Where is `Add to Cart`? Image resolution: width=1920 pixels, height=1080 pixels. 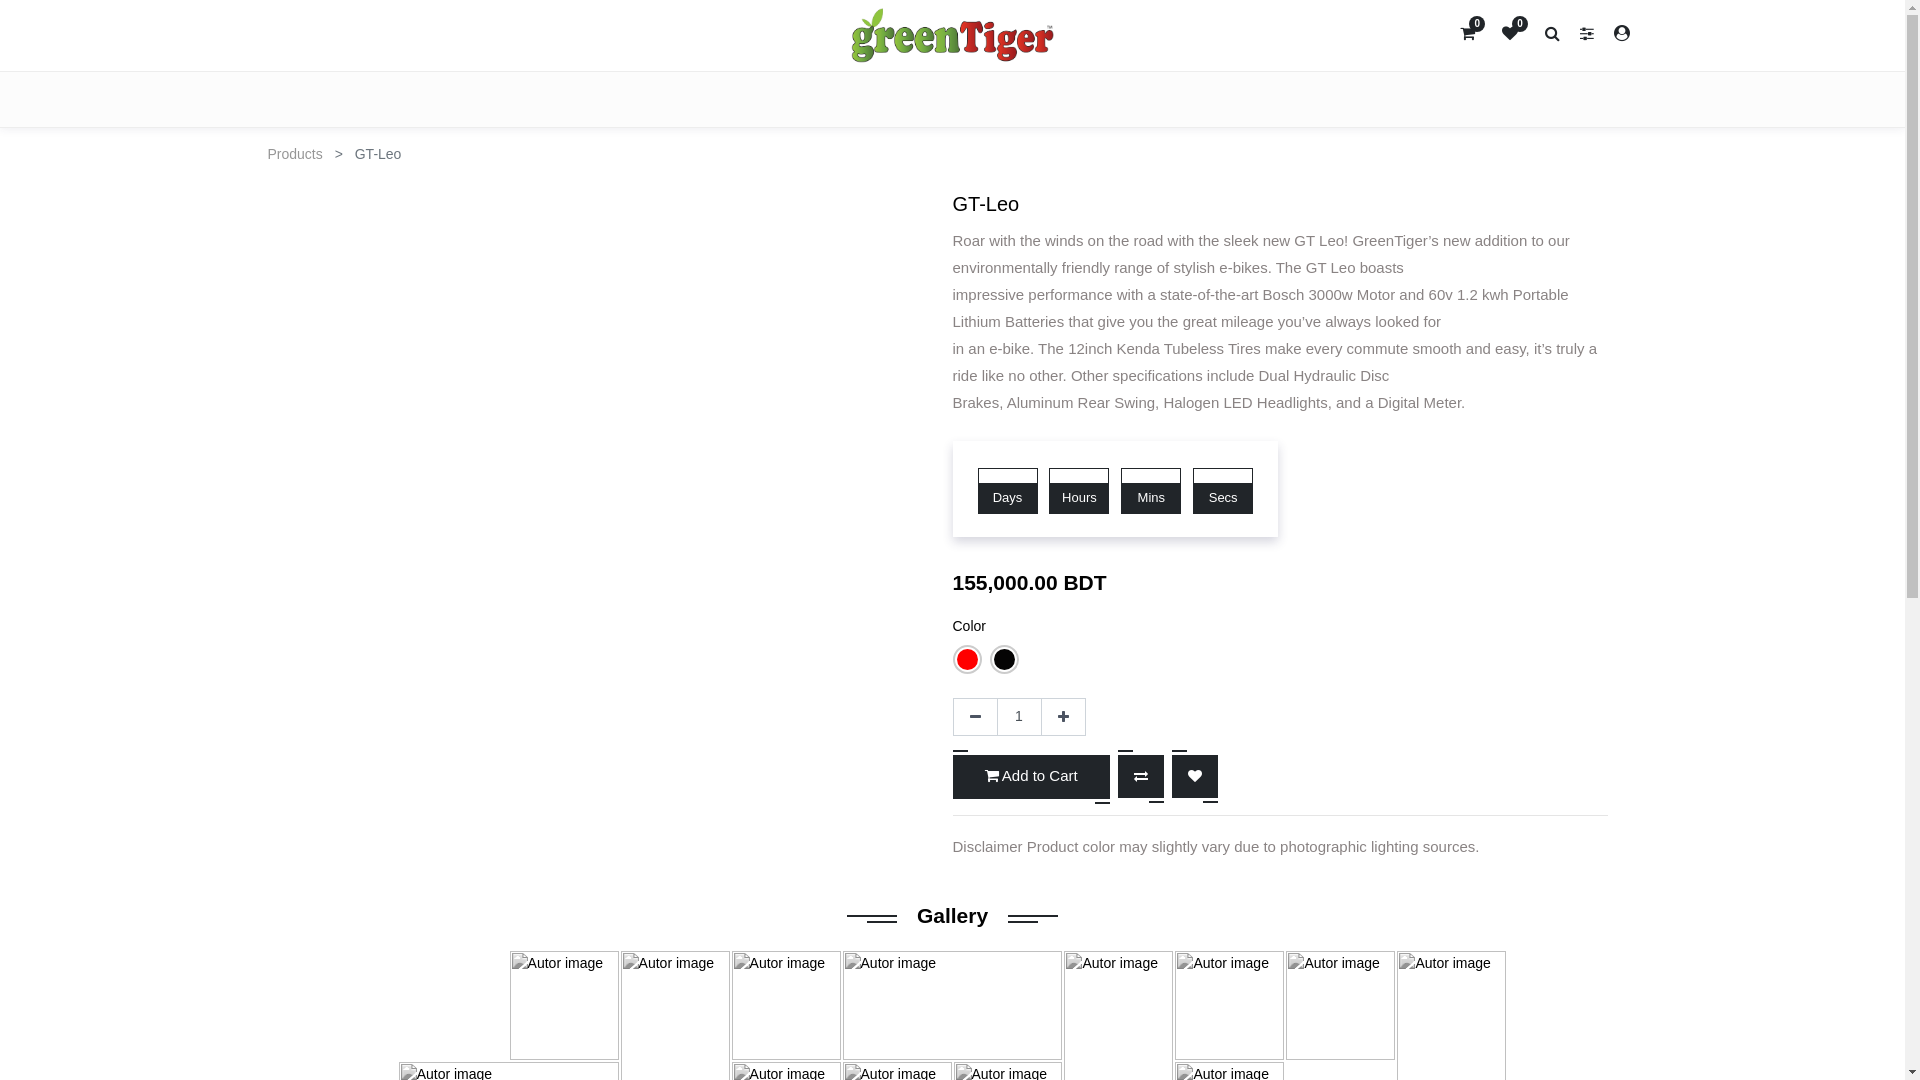 Add to Cart is located at coordinates (1030, 777).